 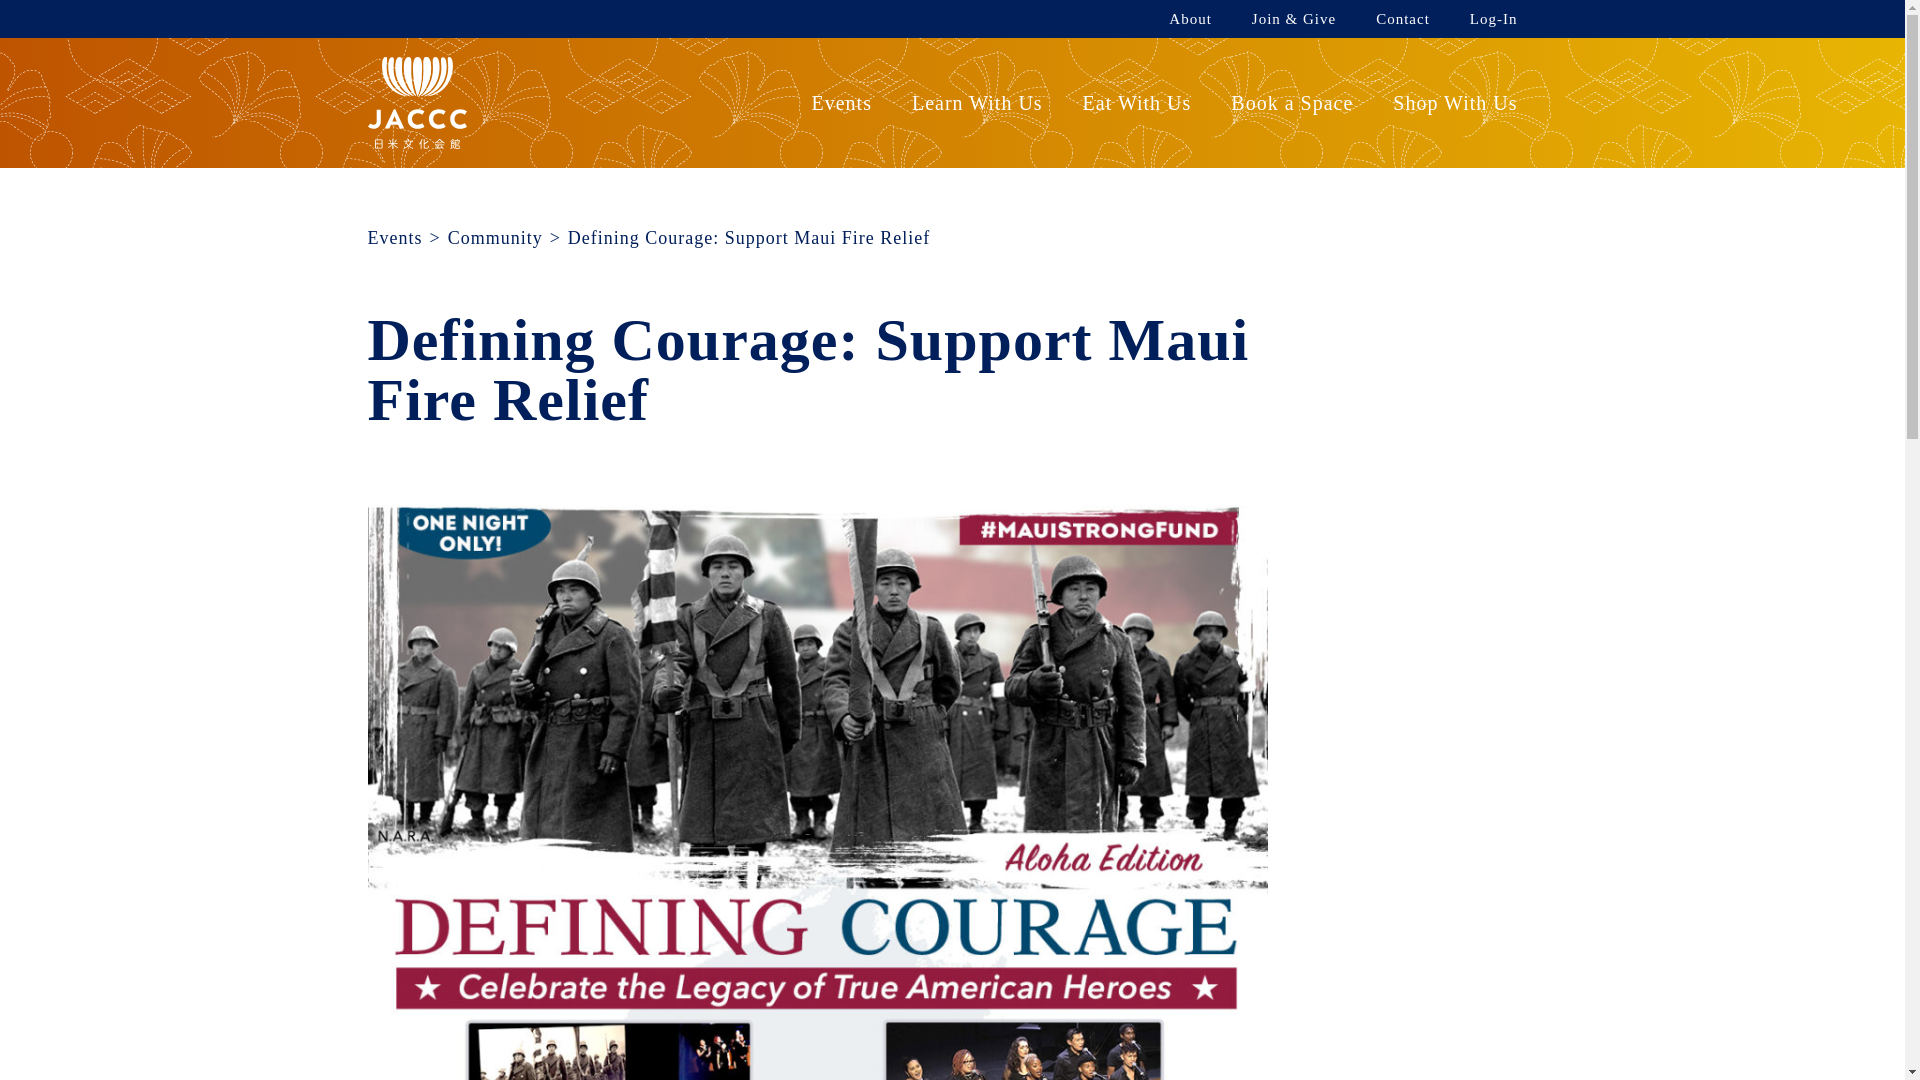 I want to click on Log-In, so click(x=1494, y=18).